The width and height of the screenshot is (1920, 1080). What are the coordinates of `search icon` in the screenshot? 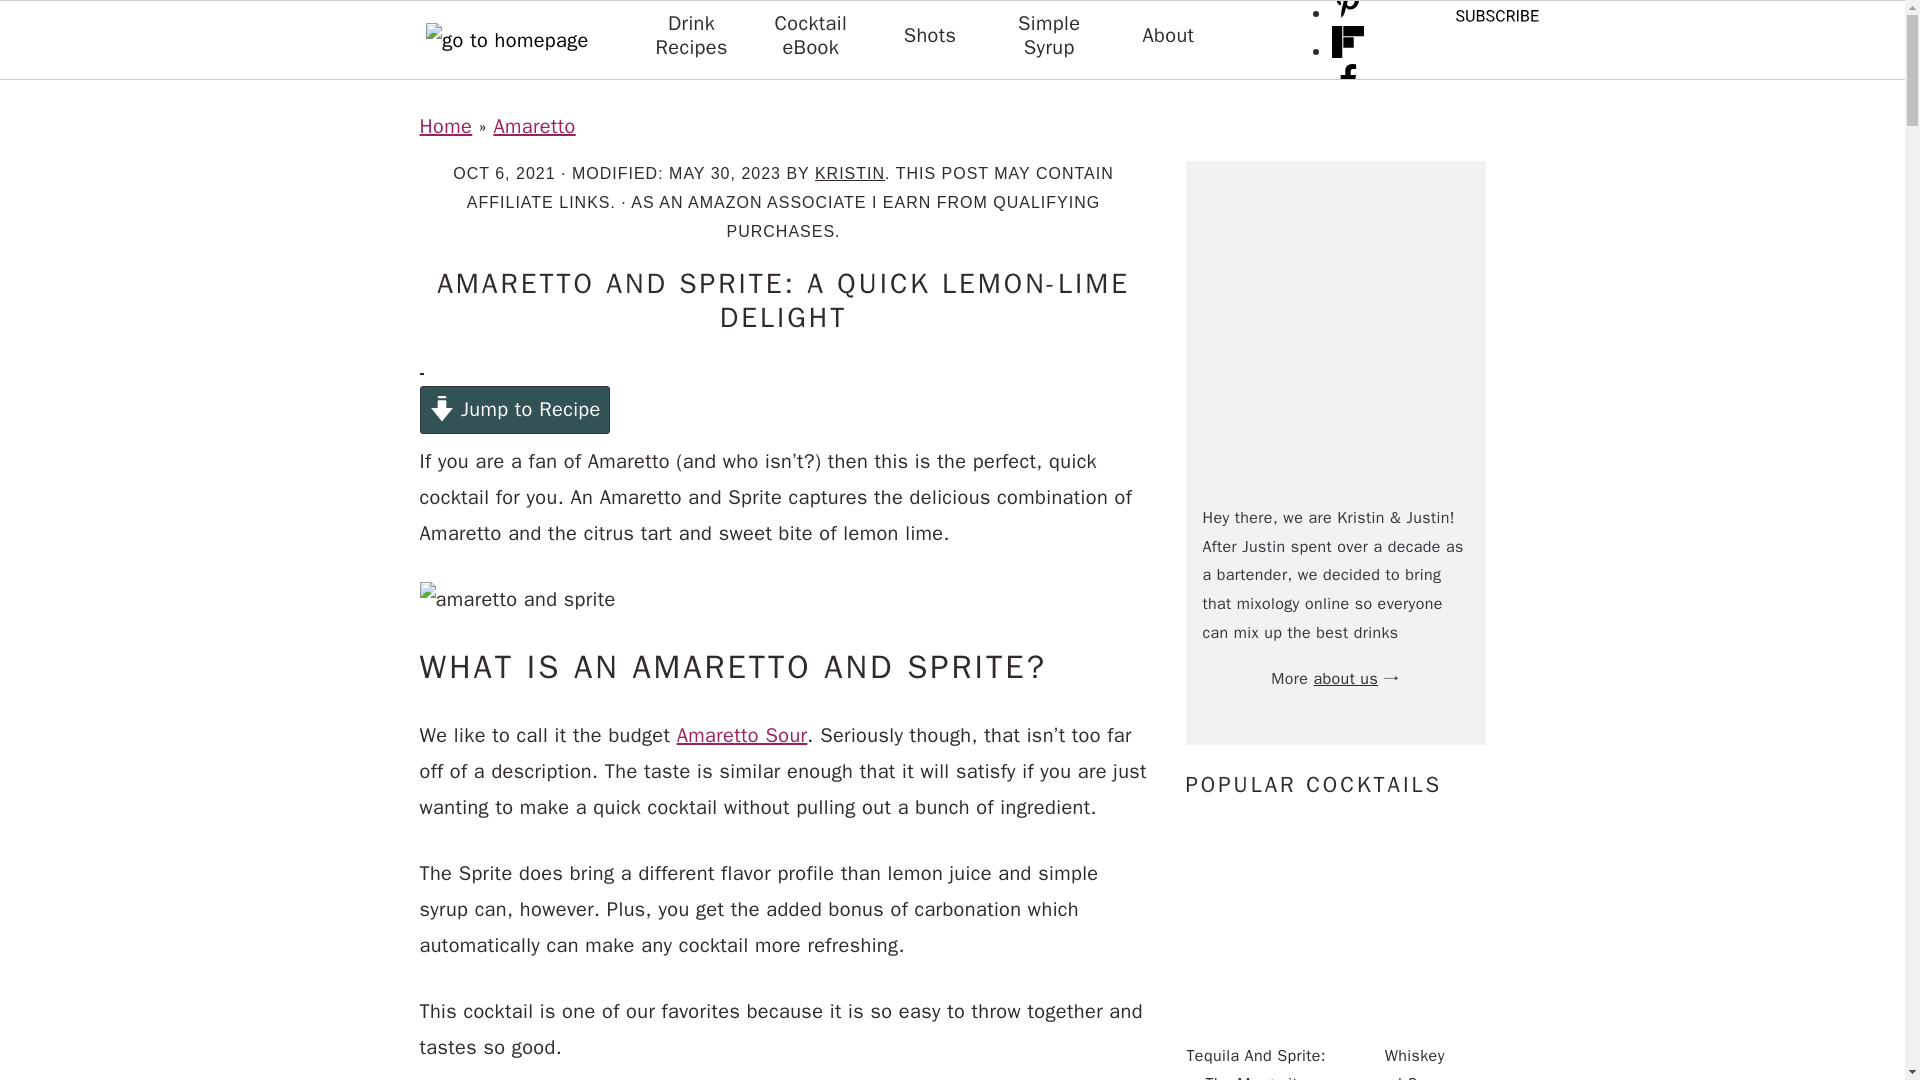 It's located at (506, 114).